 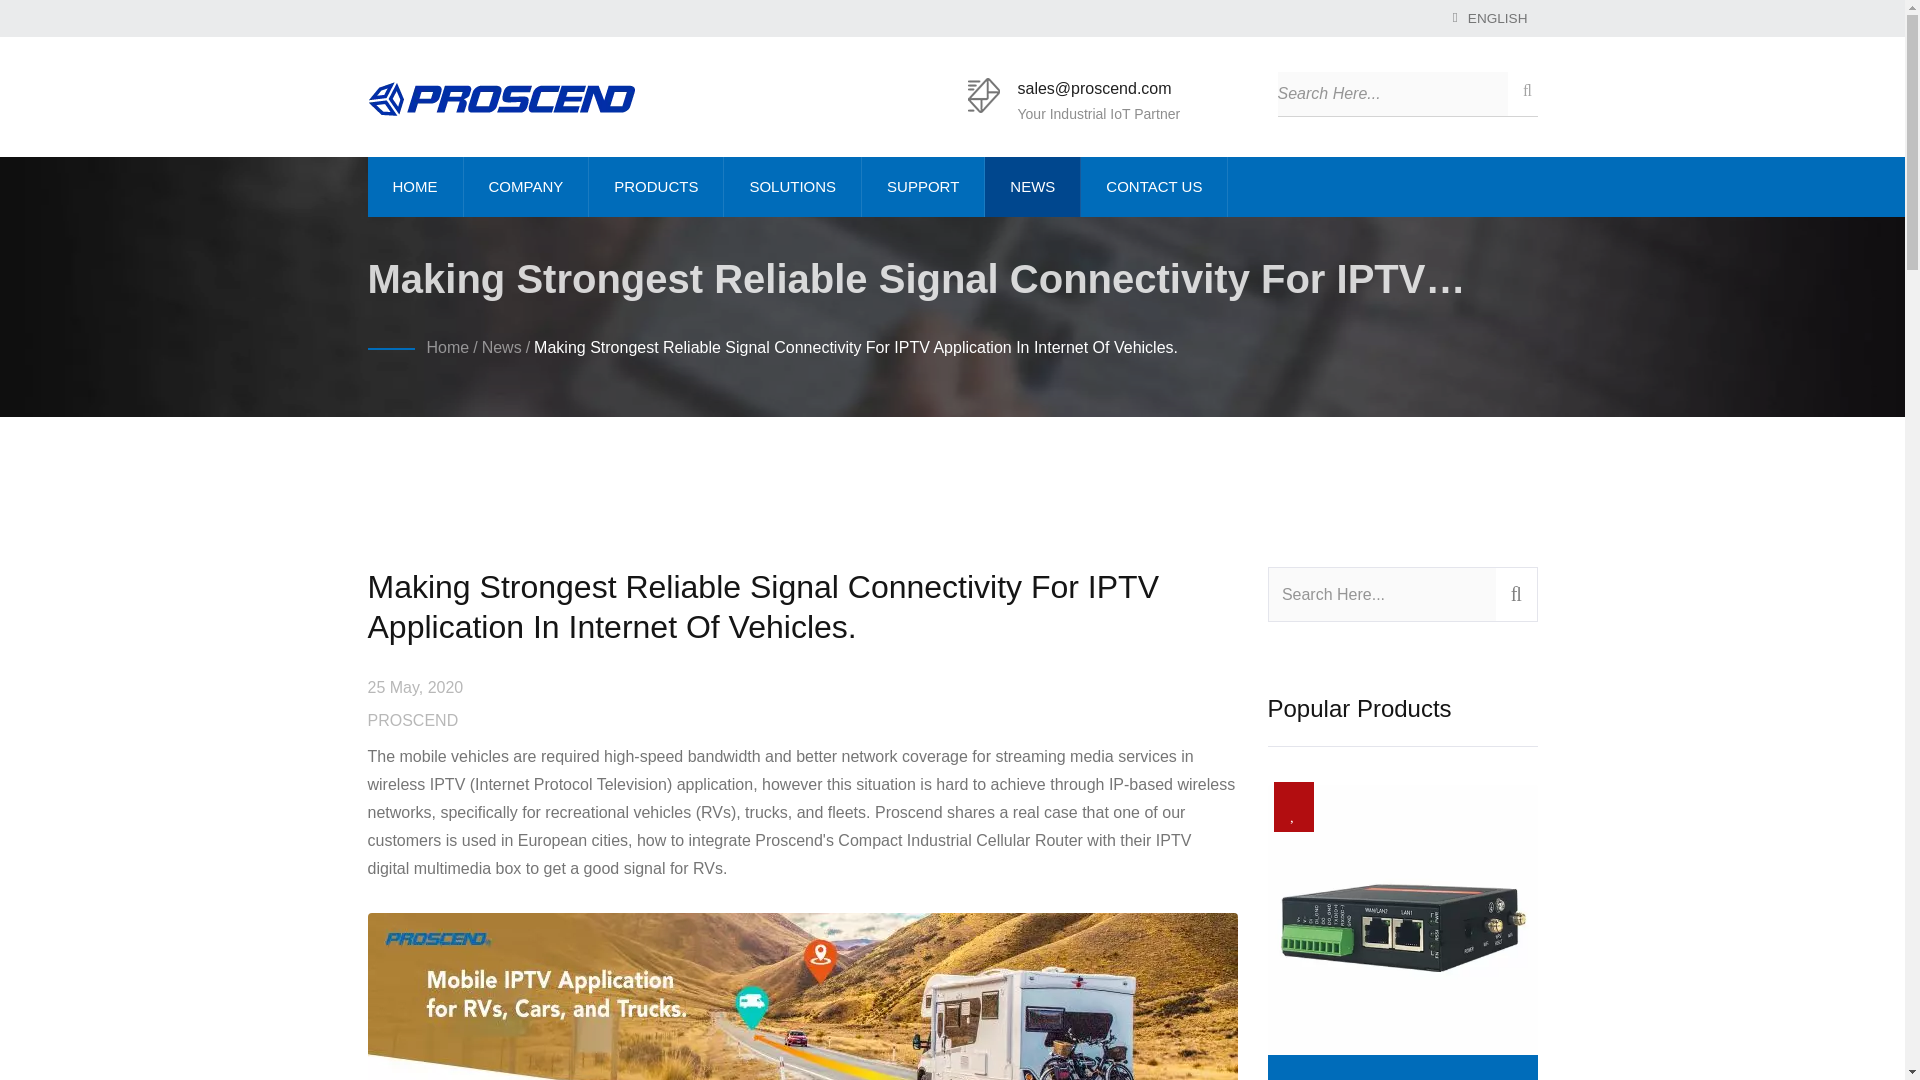 I want to click on Search Here..., so click(x=1381, y=594).